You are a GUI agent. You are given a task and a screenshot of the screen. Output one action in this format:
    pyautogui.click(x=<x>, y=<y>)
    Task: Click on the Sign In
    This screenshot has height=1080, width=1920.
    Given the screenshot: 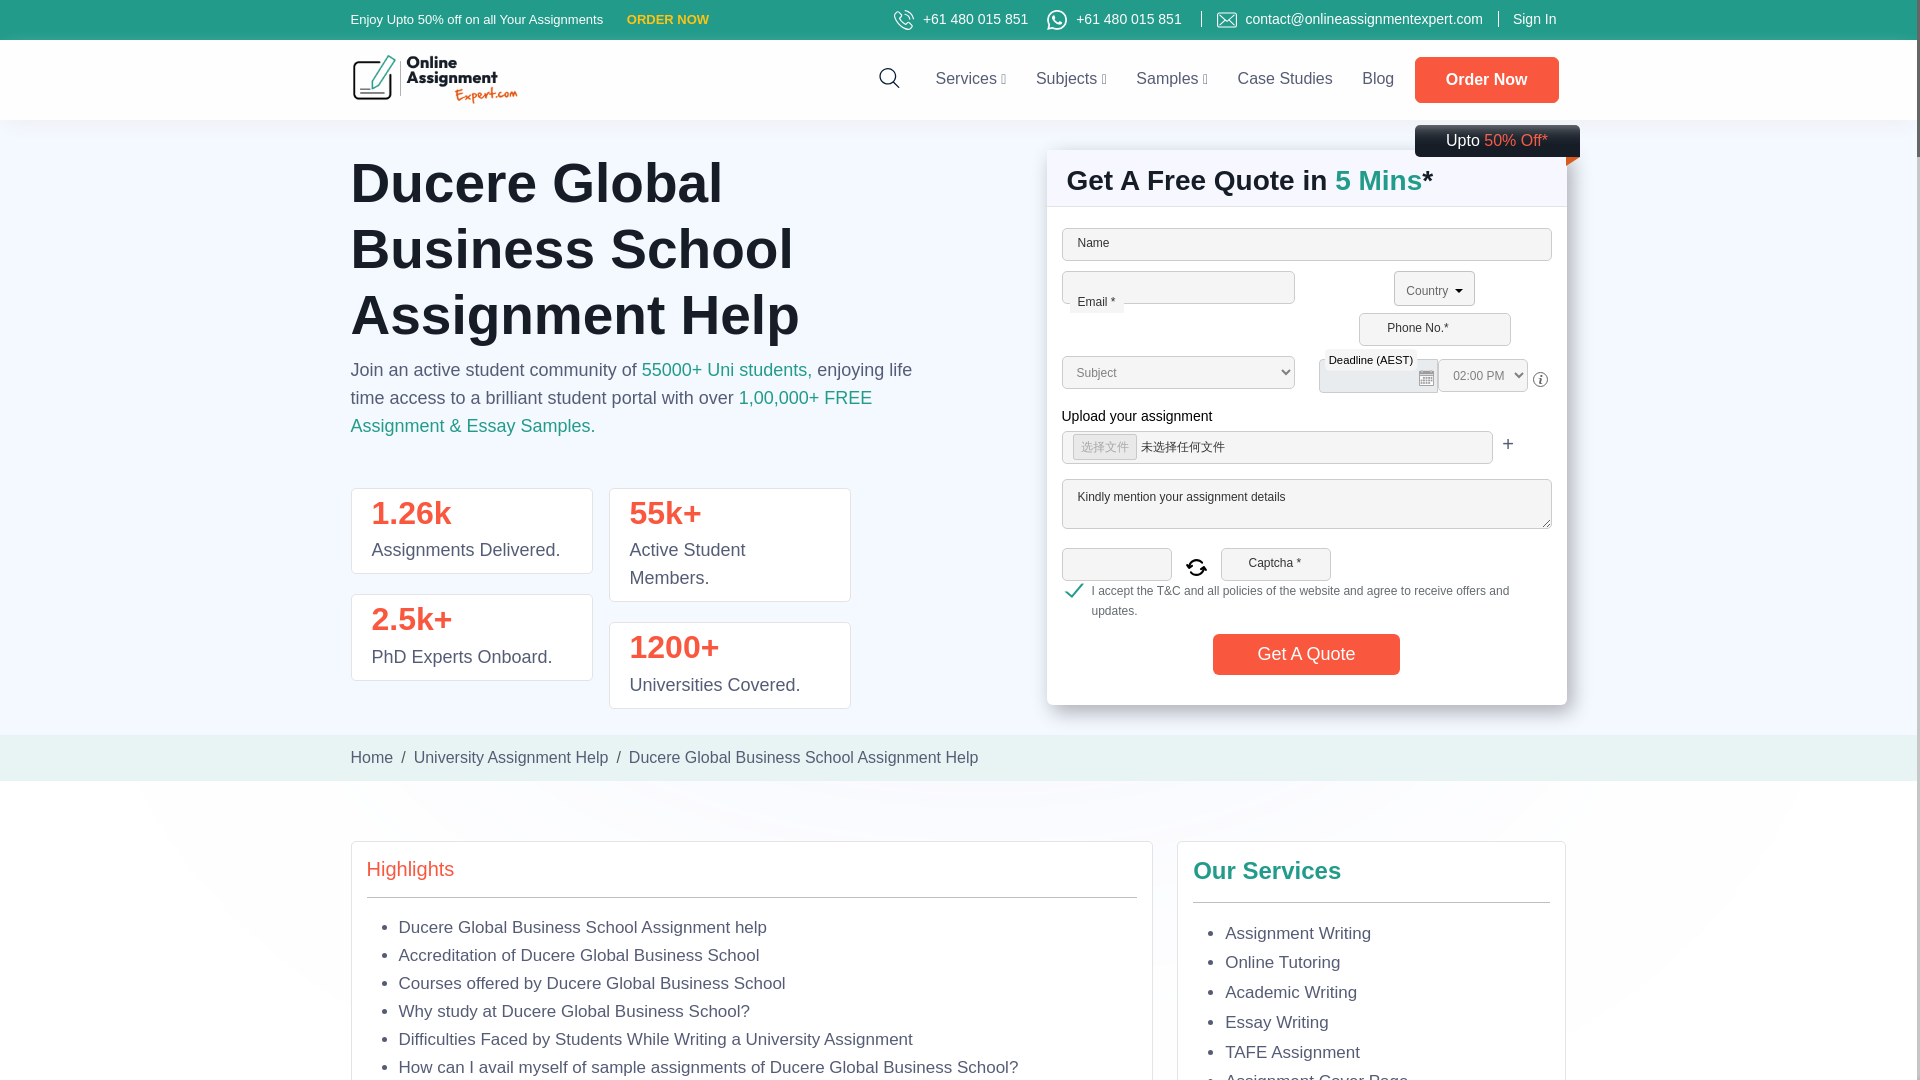 What is the action you would take?
    pyautogui.click(x=1526, y=18)
    